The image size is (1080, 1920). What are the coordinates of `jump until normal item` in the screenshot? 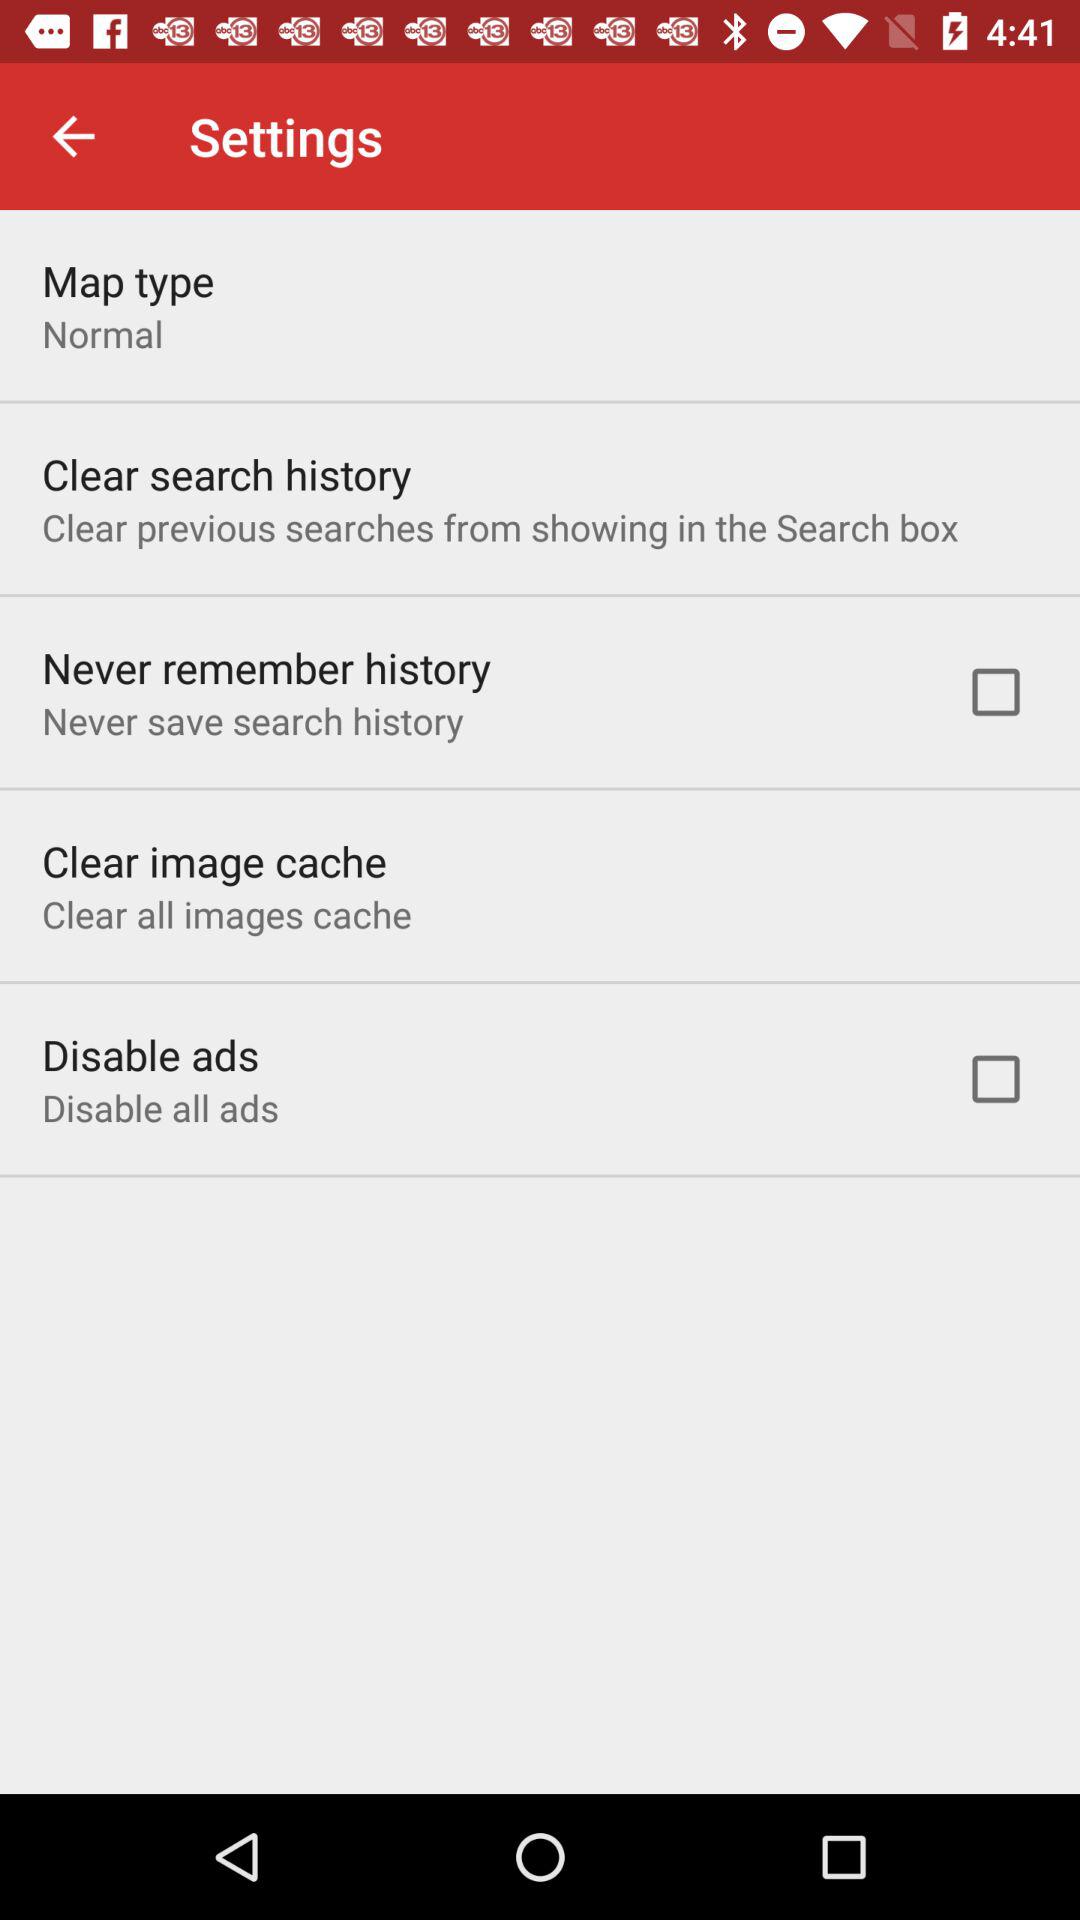 It's located at (102, 334).